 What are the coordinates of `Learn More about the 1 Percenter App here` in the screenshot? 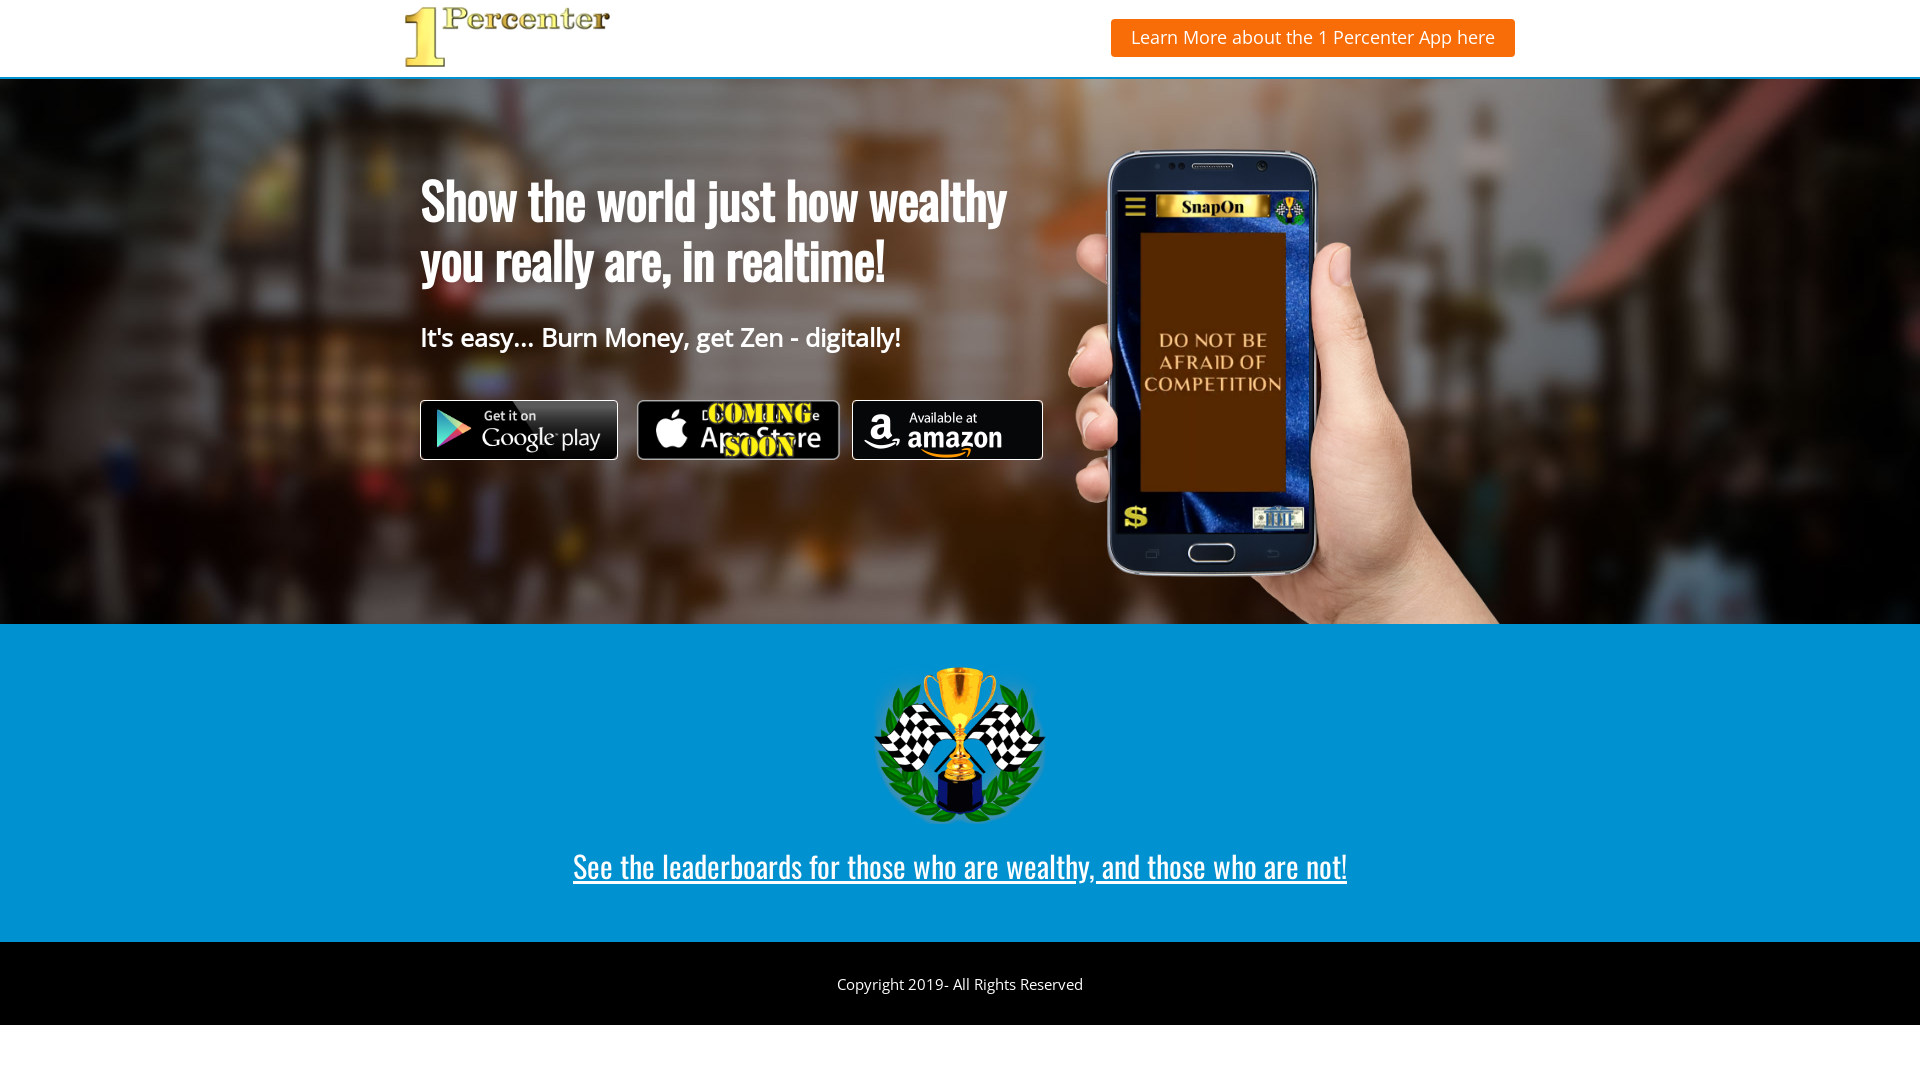 It's located at (1313, 38).